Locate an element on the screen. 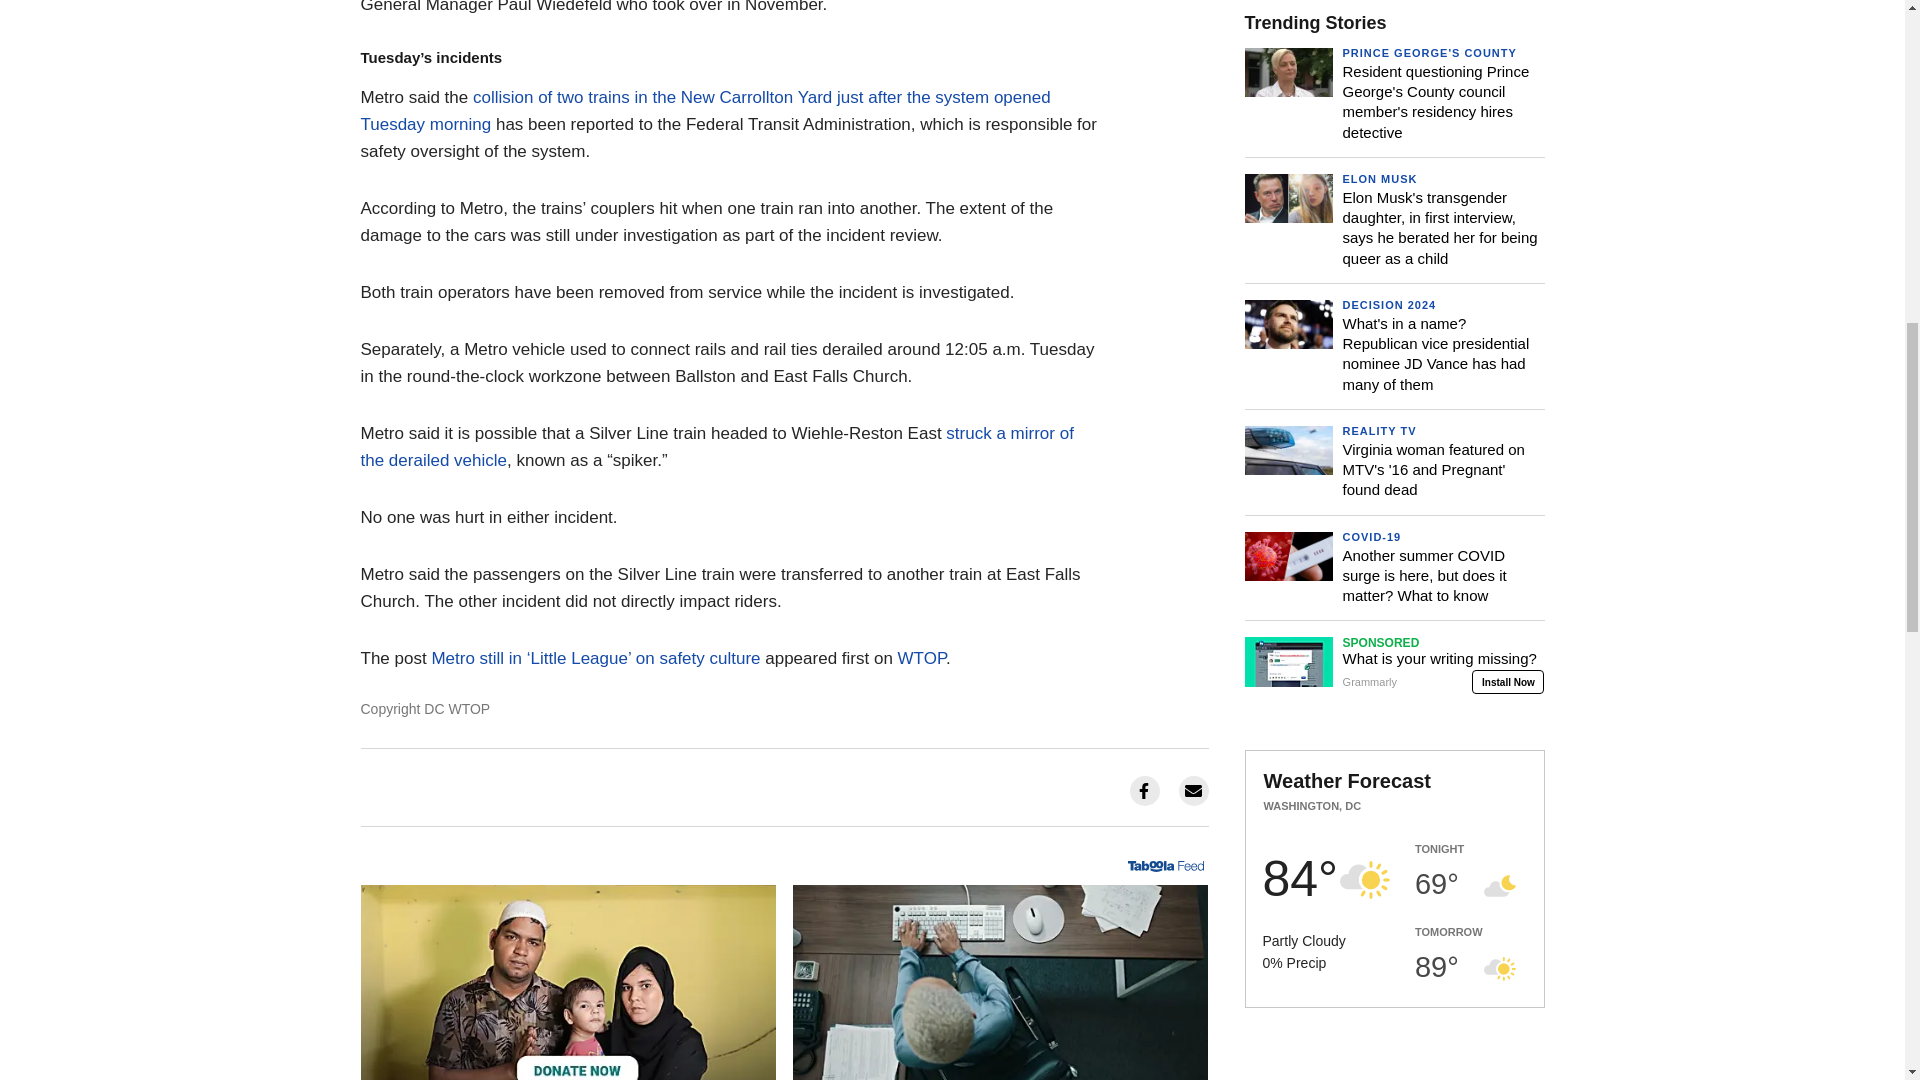 This screenshot has width=1920, height=1080. WTOP is located at coordinates (922, 658).